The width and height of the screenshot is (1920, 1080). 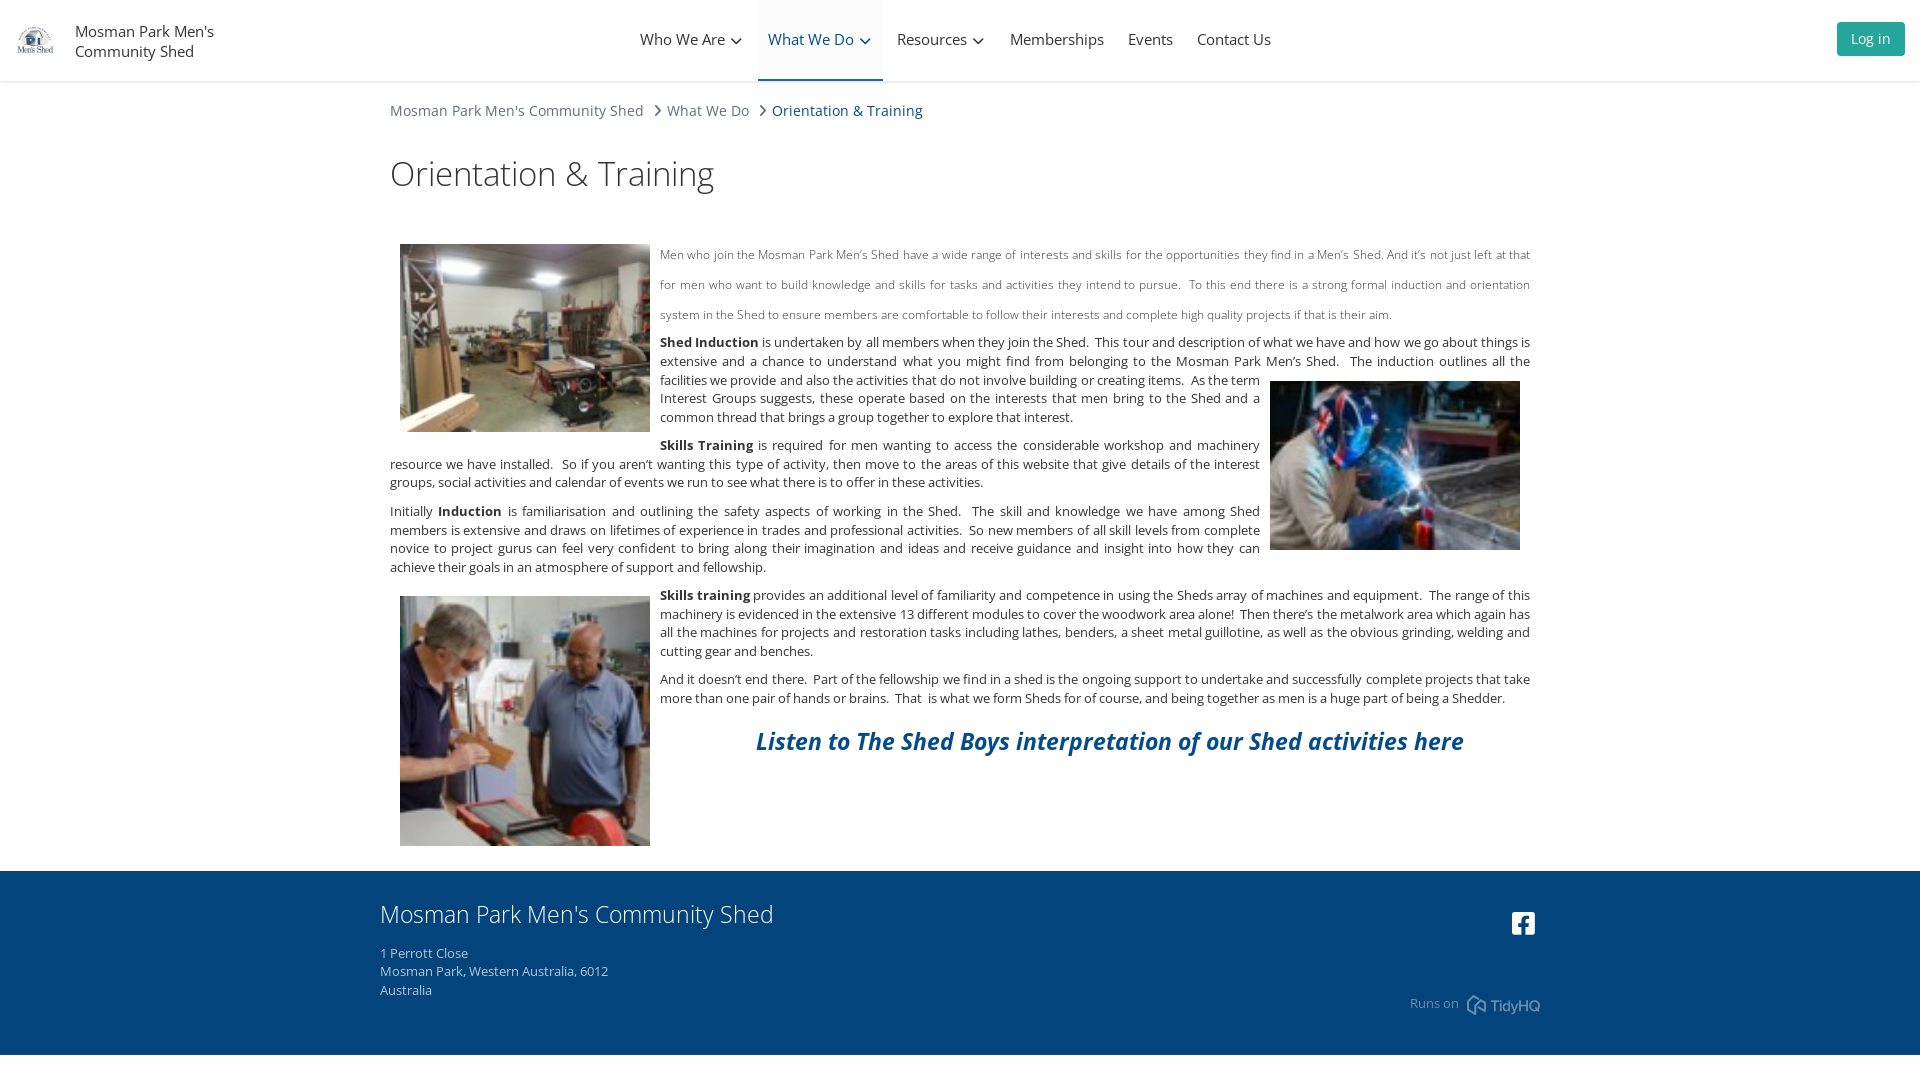 I want to click on Orientation & Training, so click(x=848, y=110).